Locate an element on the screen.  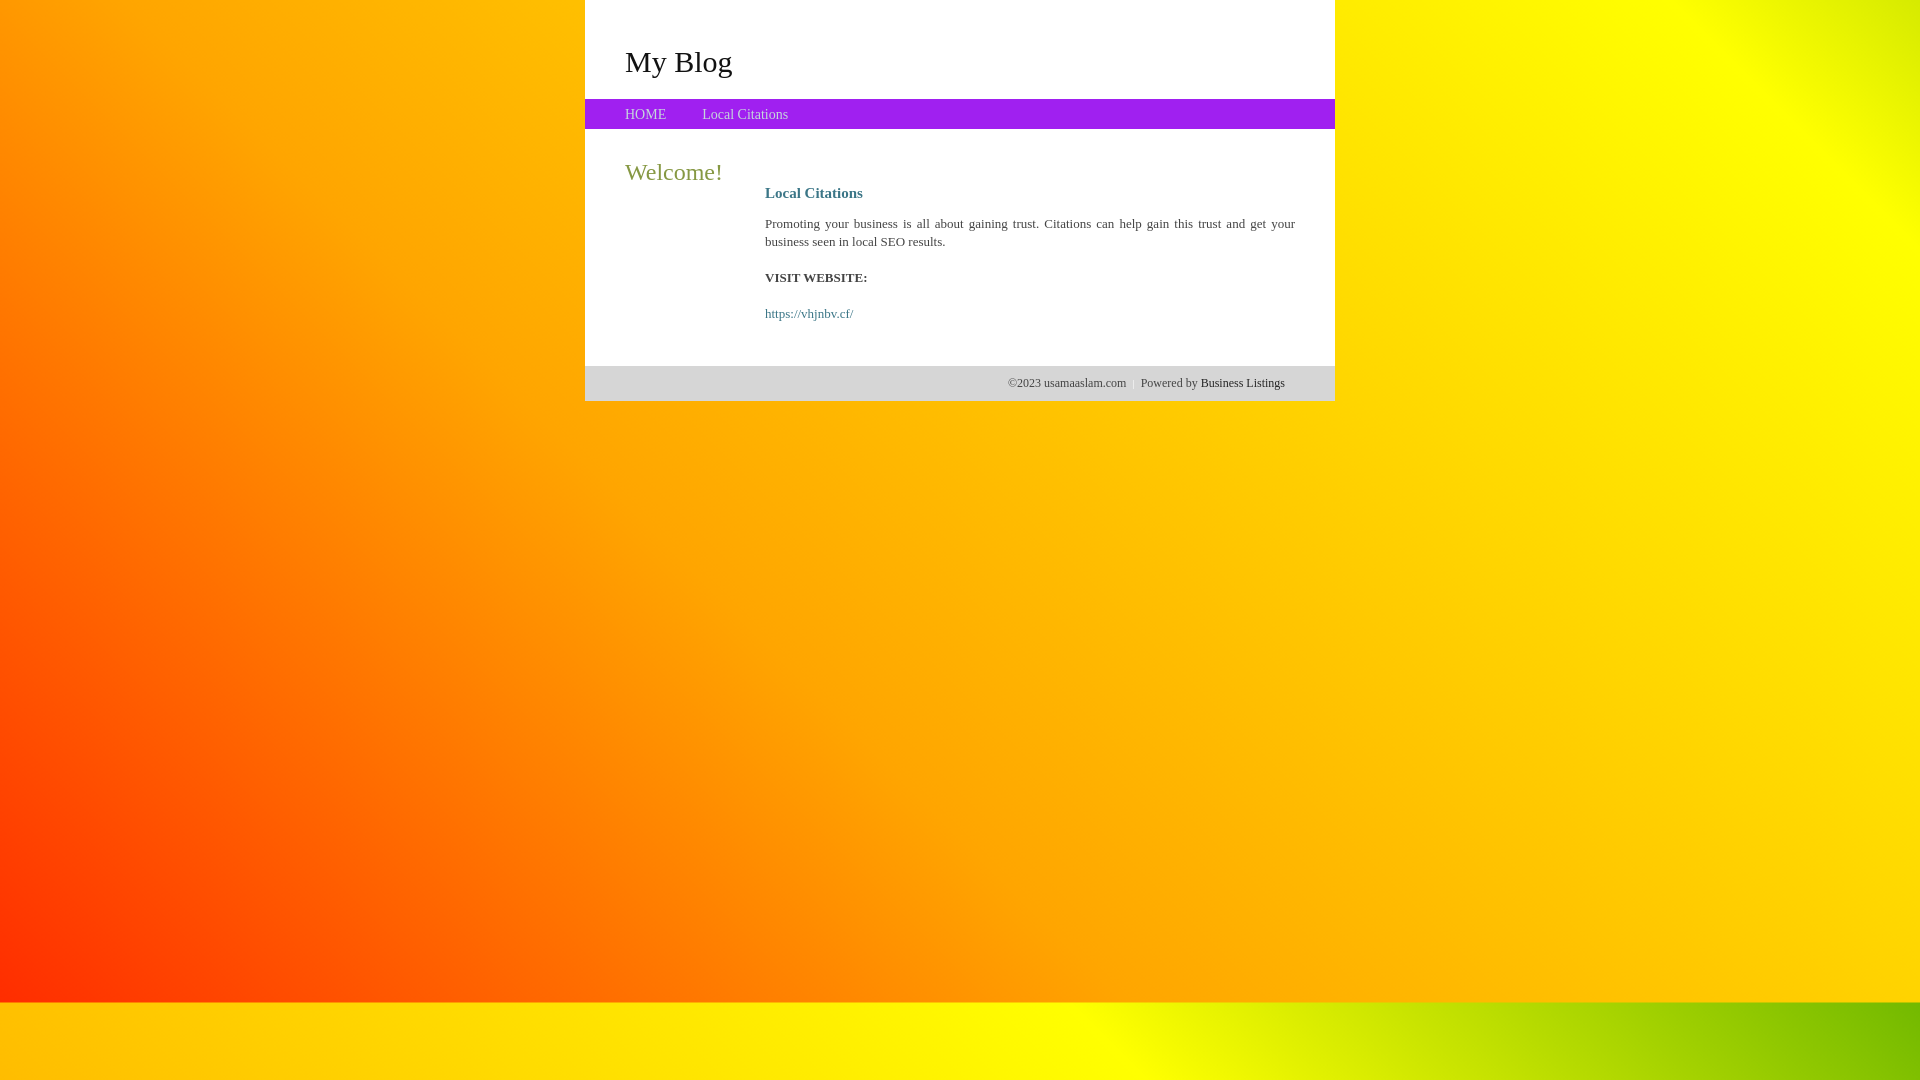
Local Citations is located at coordinates (745, 114).